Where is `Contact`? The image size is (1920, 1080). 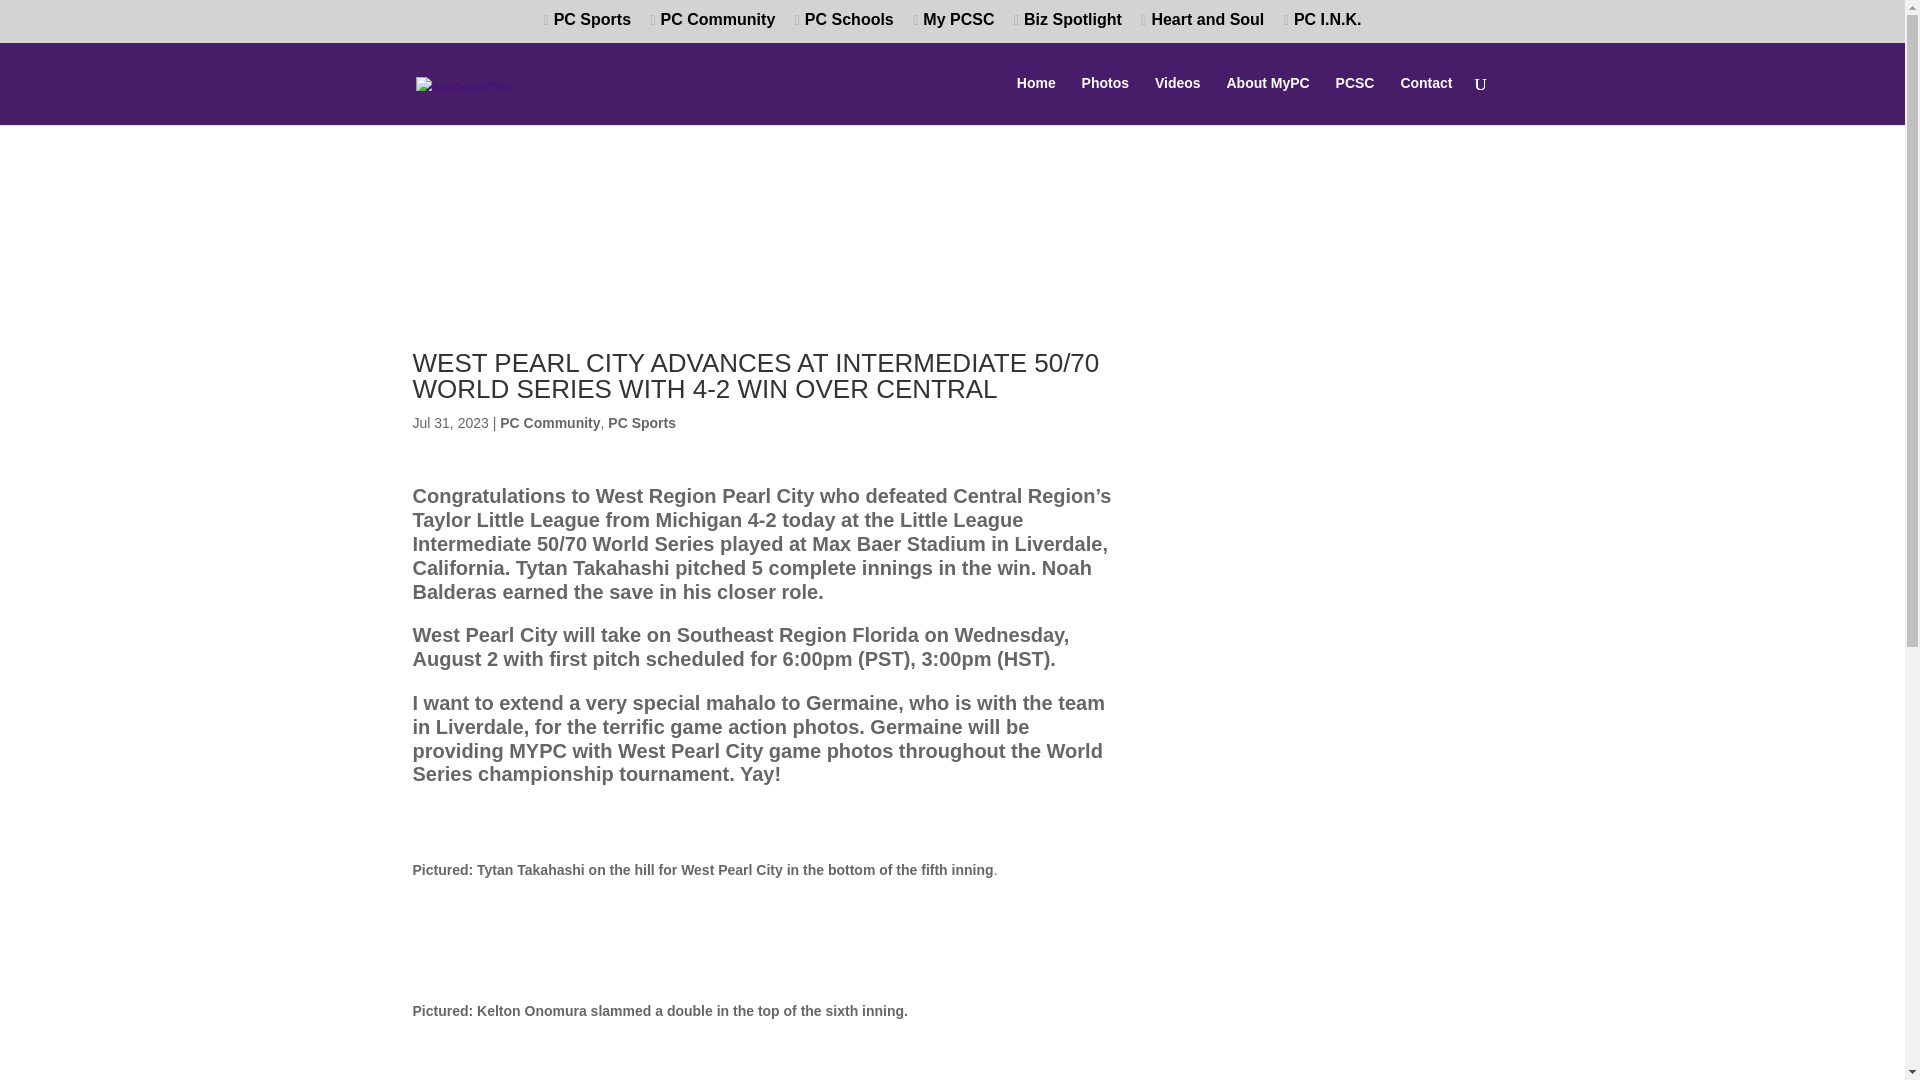
Contact is located at coordinates (1425, 100).